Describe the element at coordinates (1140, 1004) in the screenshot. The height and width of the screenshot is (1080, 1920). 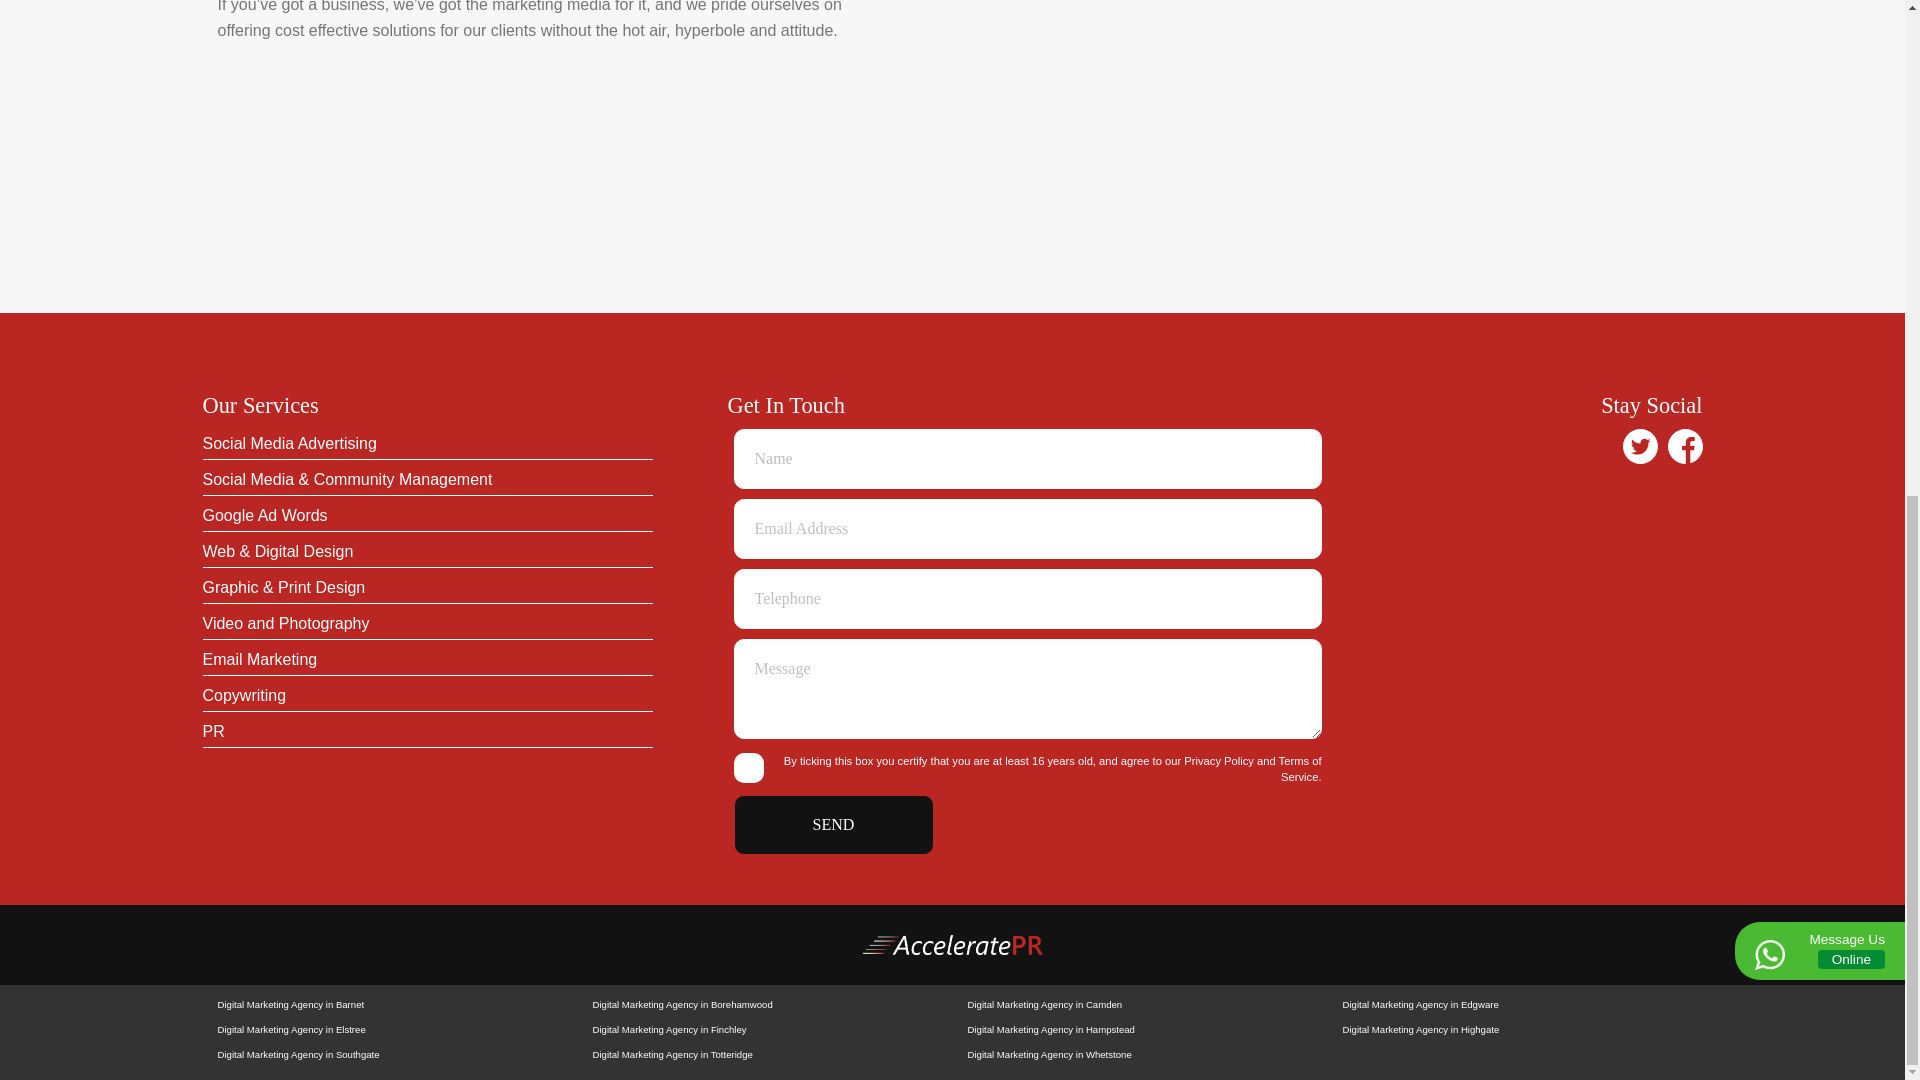
I see `Digital Marketing Agency in Camden` at that location.